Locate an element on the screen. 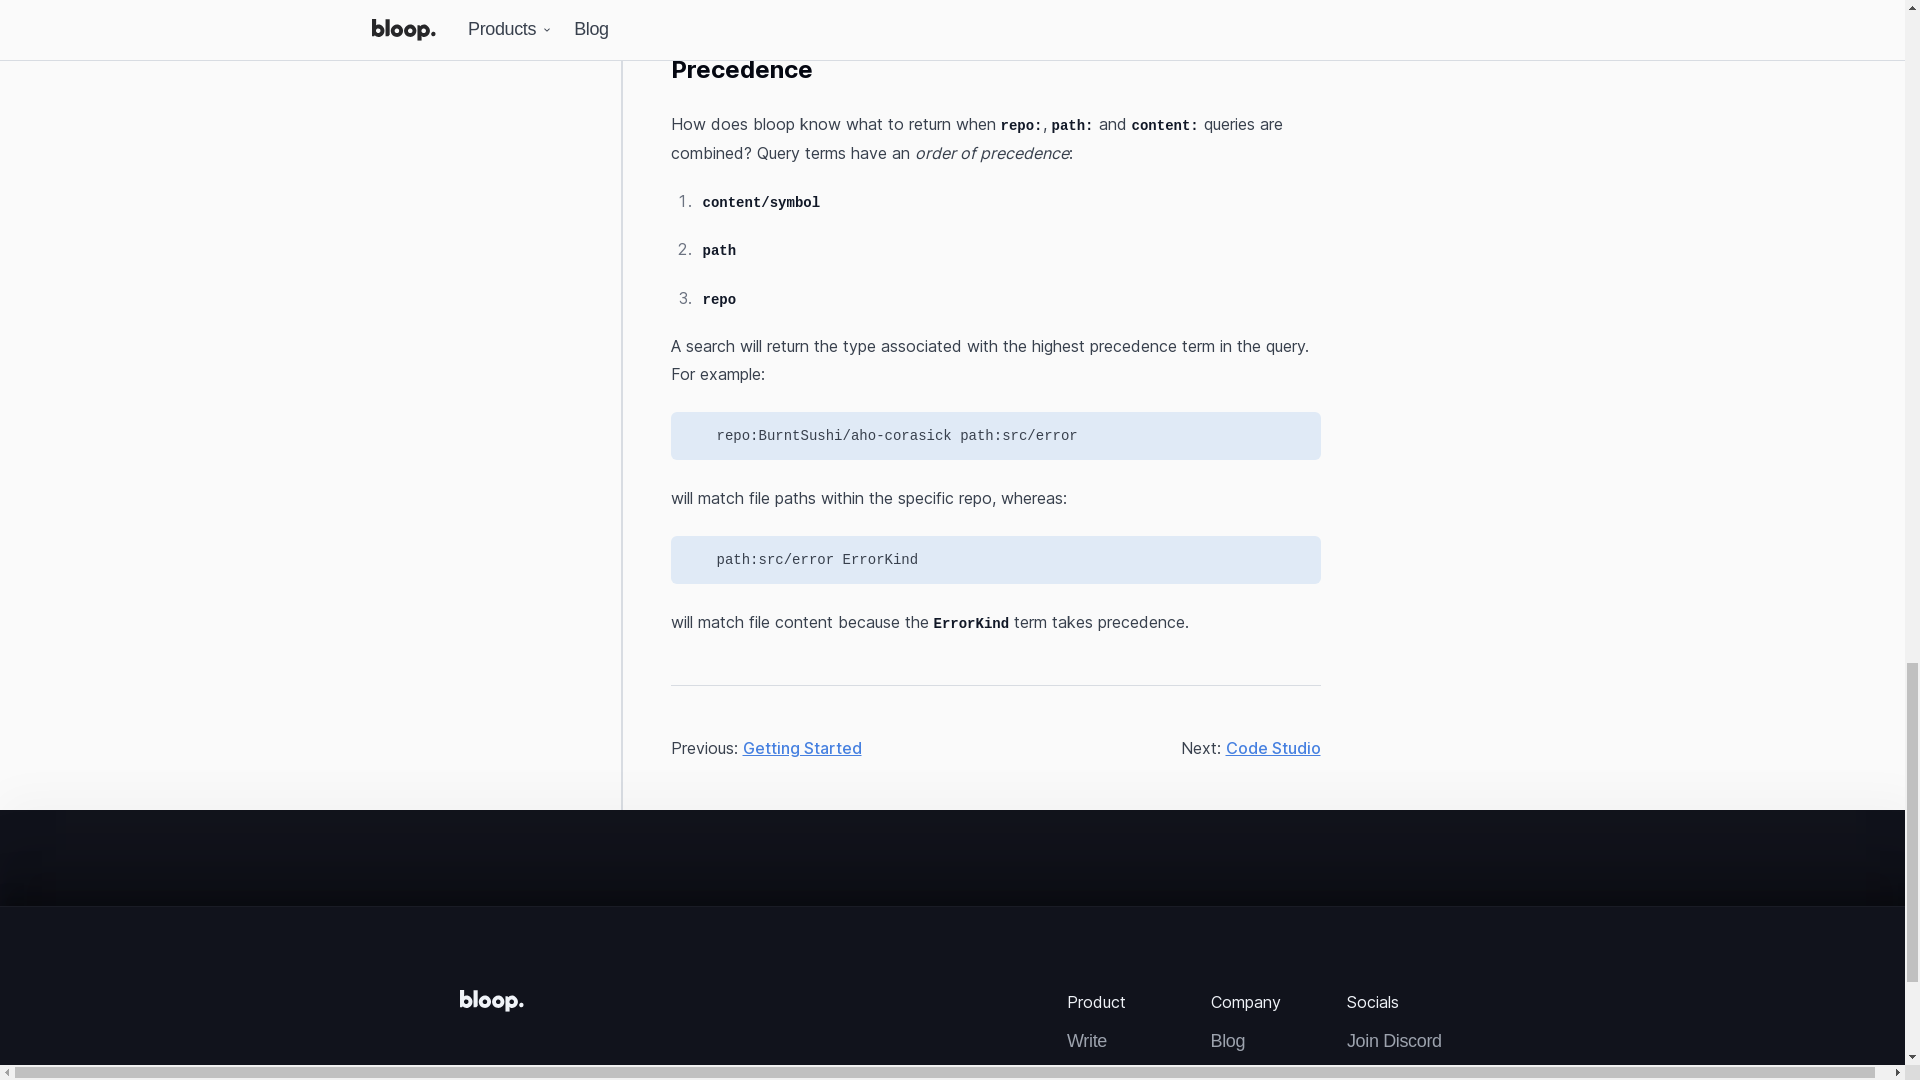  Follow us on X is located at coordinates (1403, 1070).